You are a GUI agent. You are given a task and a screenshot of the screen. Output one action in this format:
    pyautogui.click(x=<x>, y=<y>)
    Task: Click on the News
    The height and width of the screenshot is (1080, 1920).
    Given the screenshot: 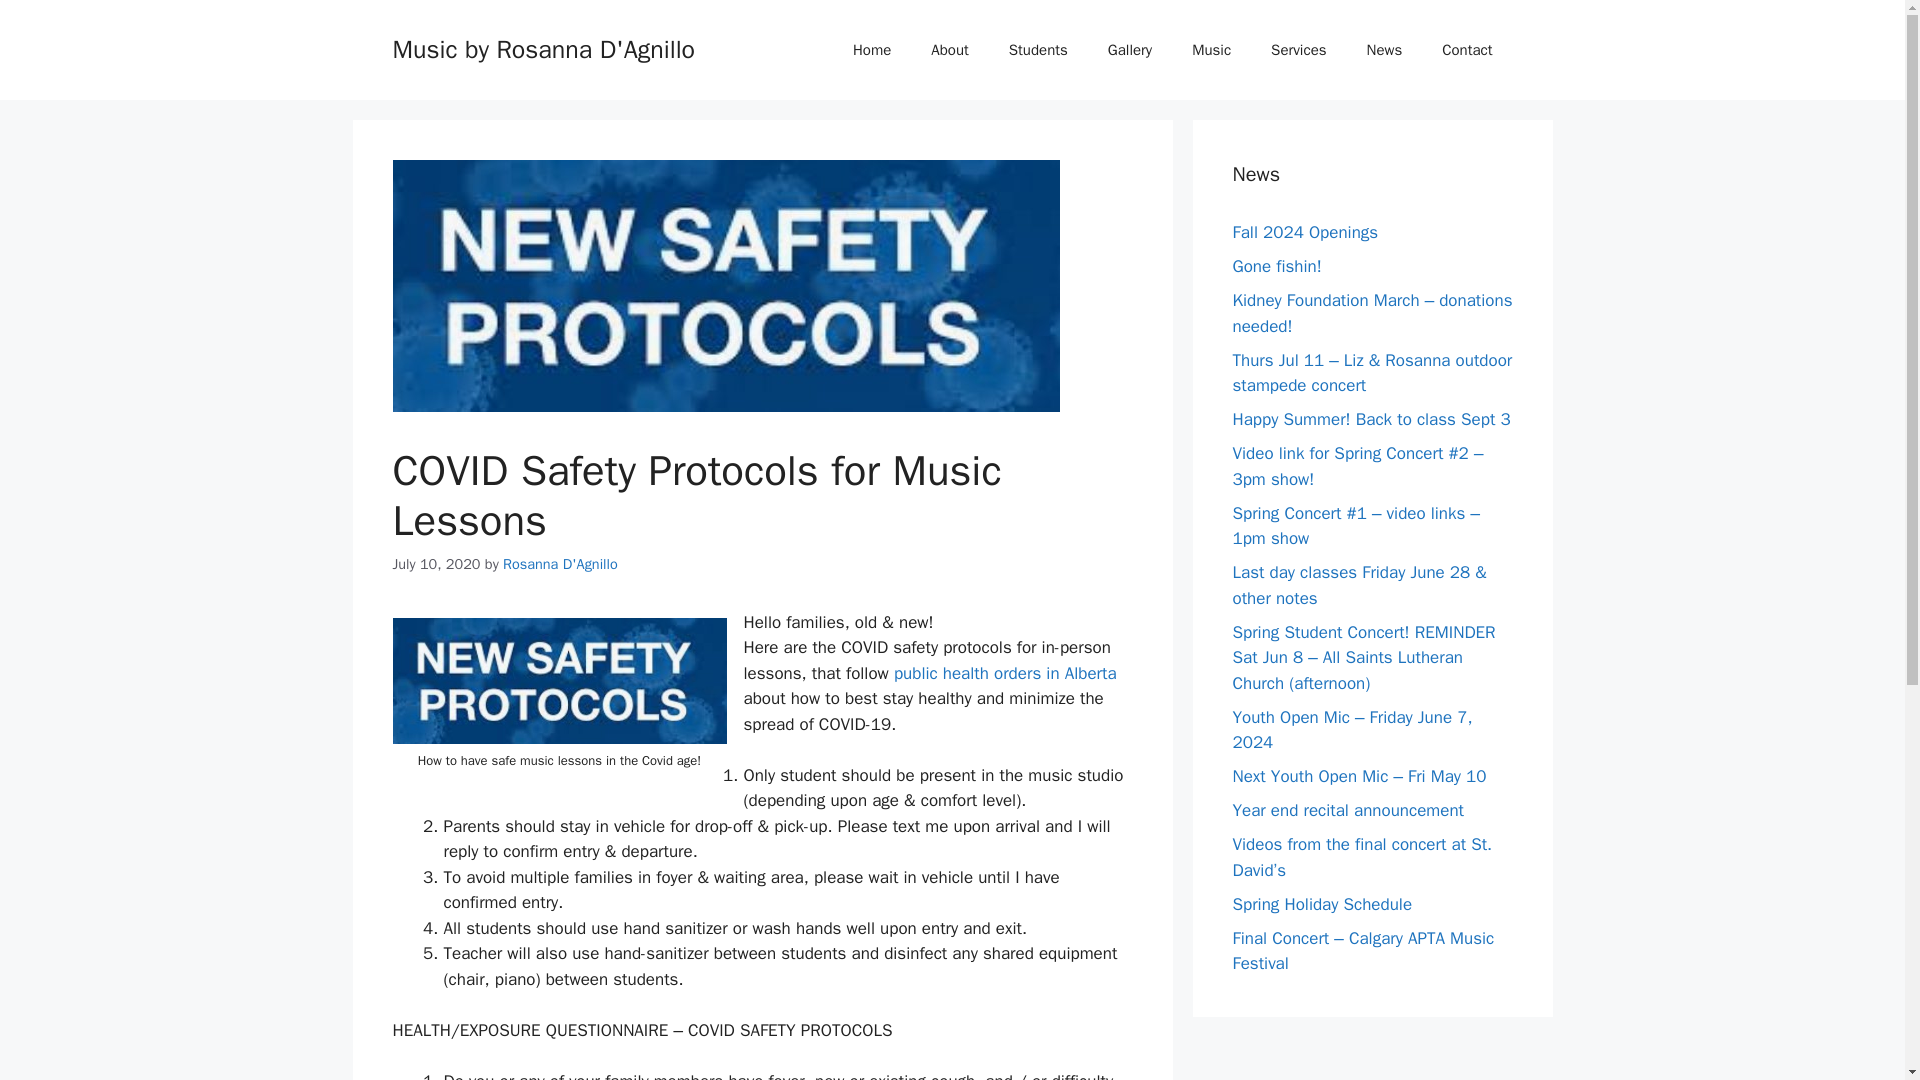 What is the action you would take?
    pyautogui.click(x=1384, y=50)
    